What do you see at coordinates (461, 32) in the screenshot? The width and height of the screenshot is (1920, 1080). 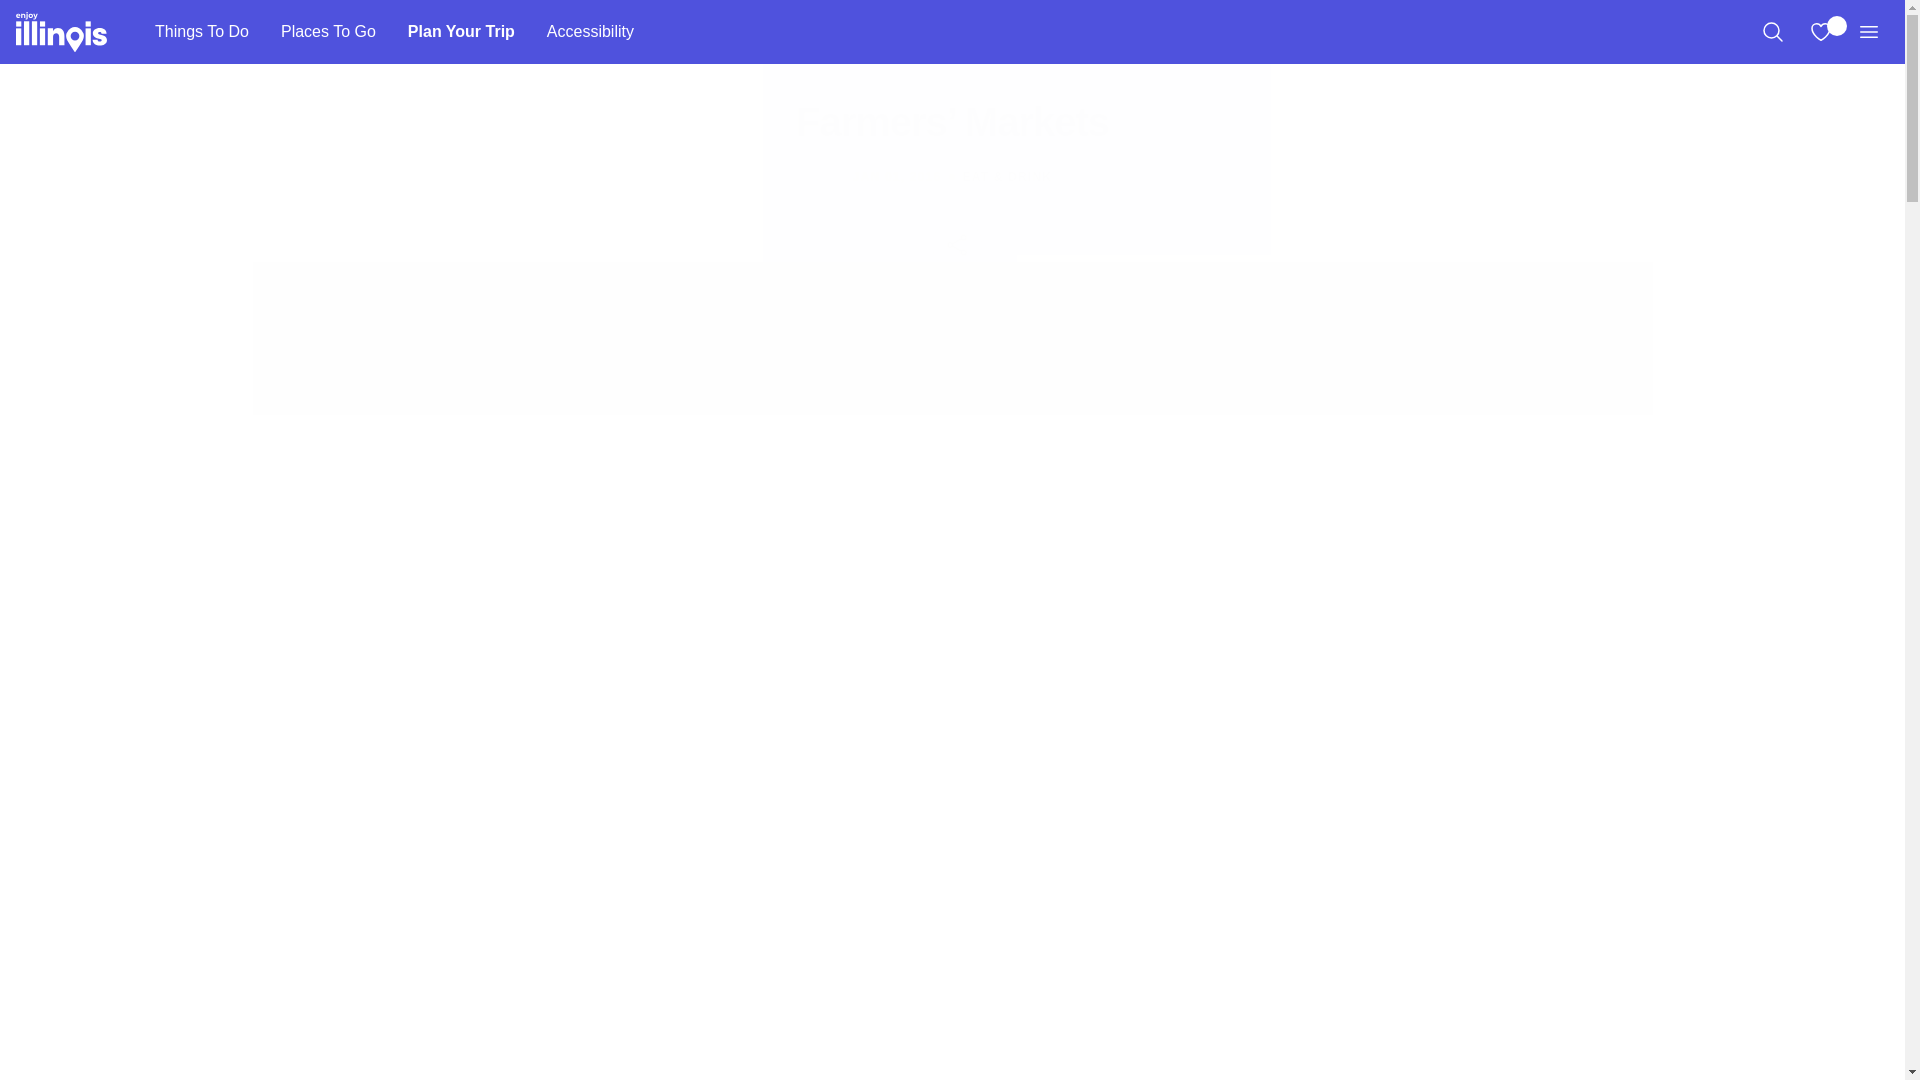 I see `Plan Your Trip` at bounding box center [461, 32].